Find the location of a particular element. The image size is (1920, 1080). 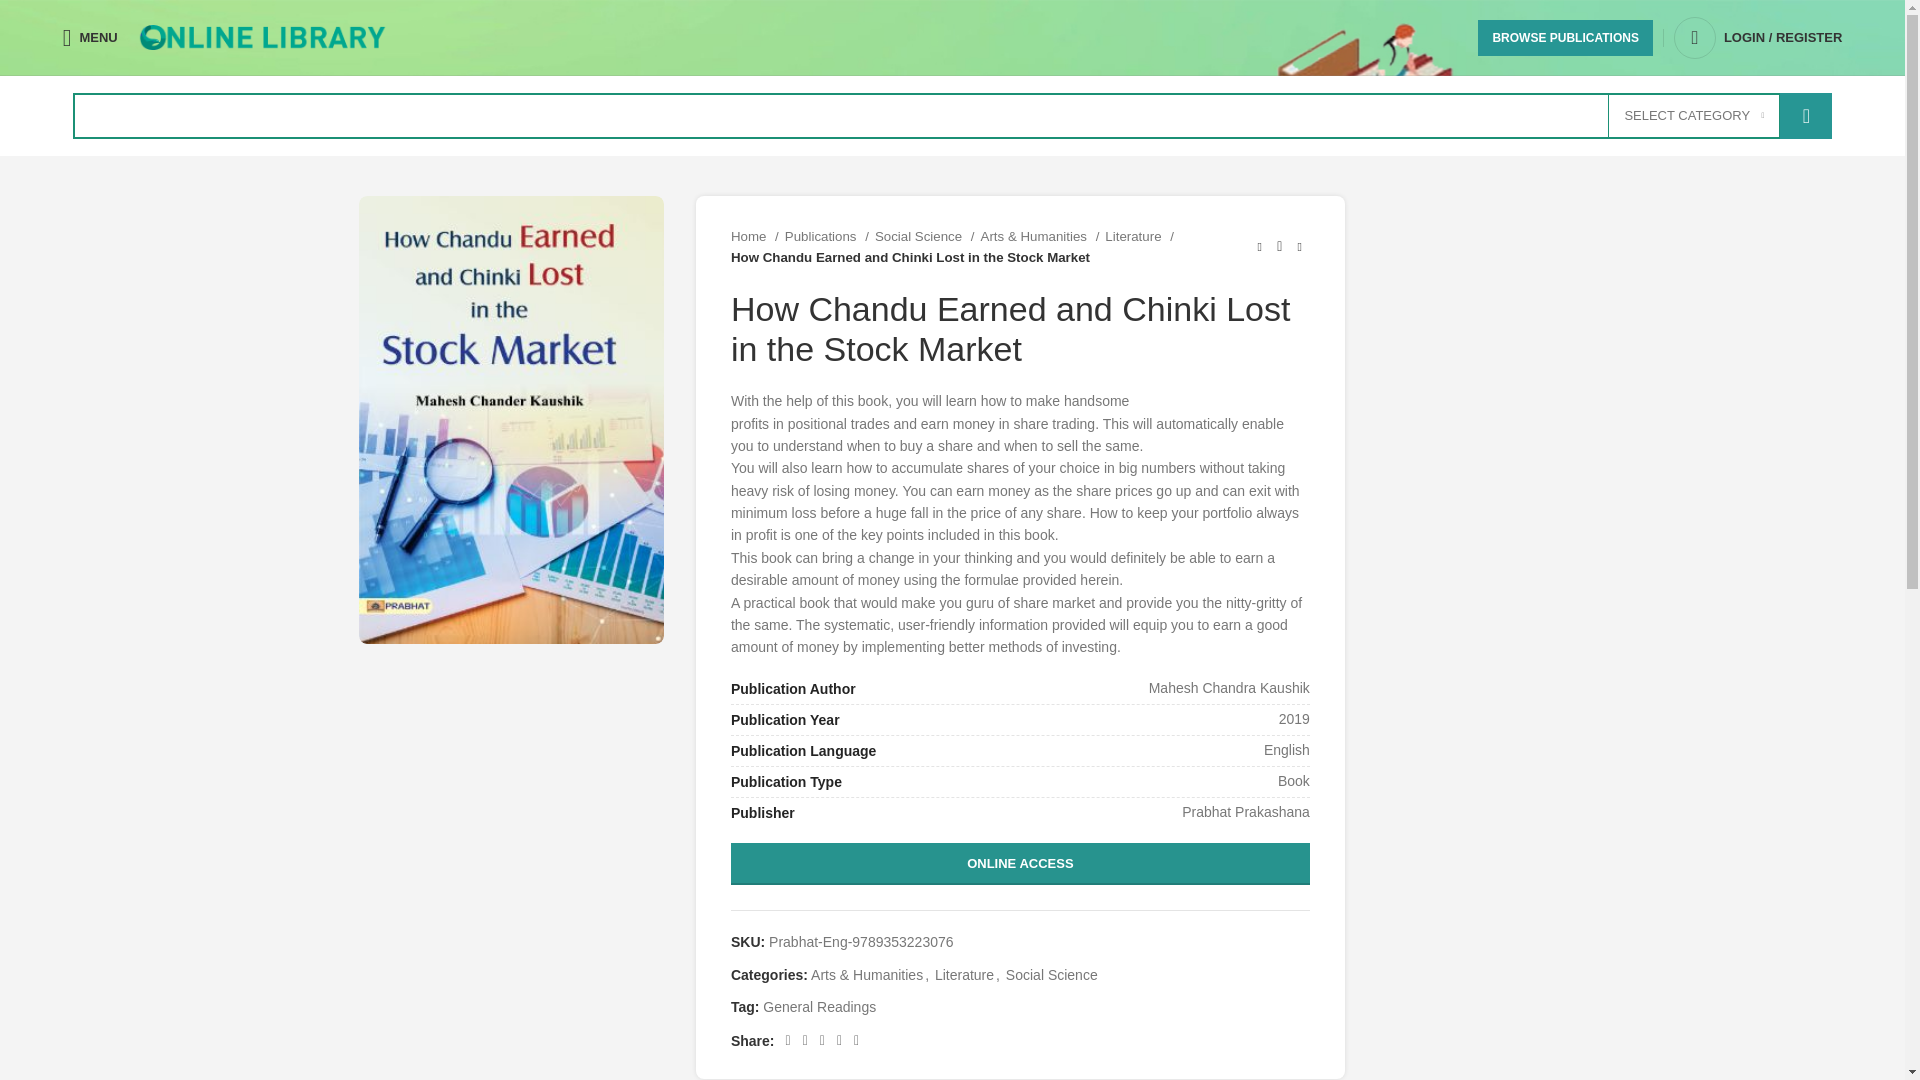

MENU is located at coordinates (90, 38).